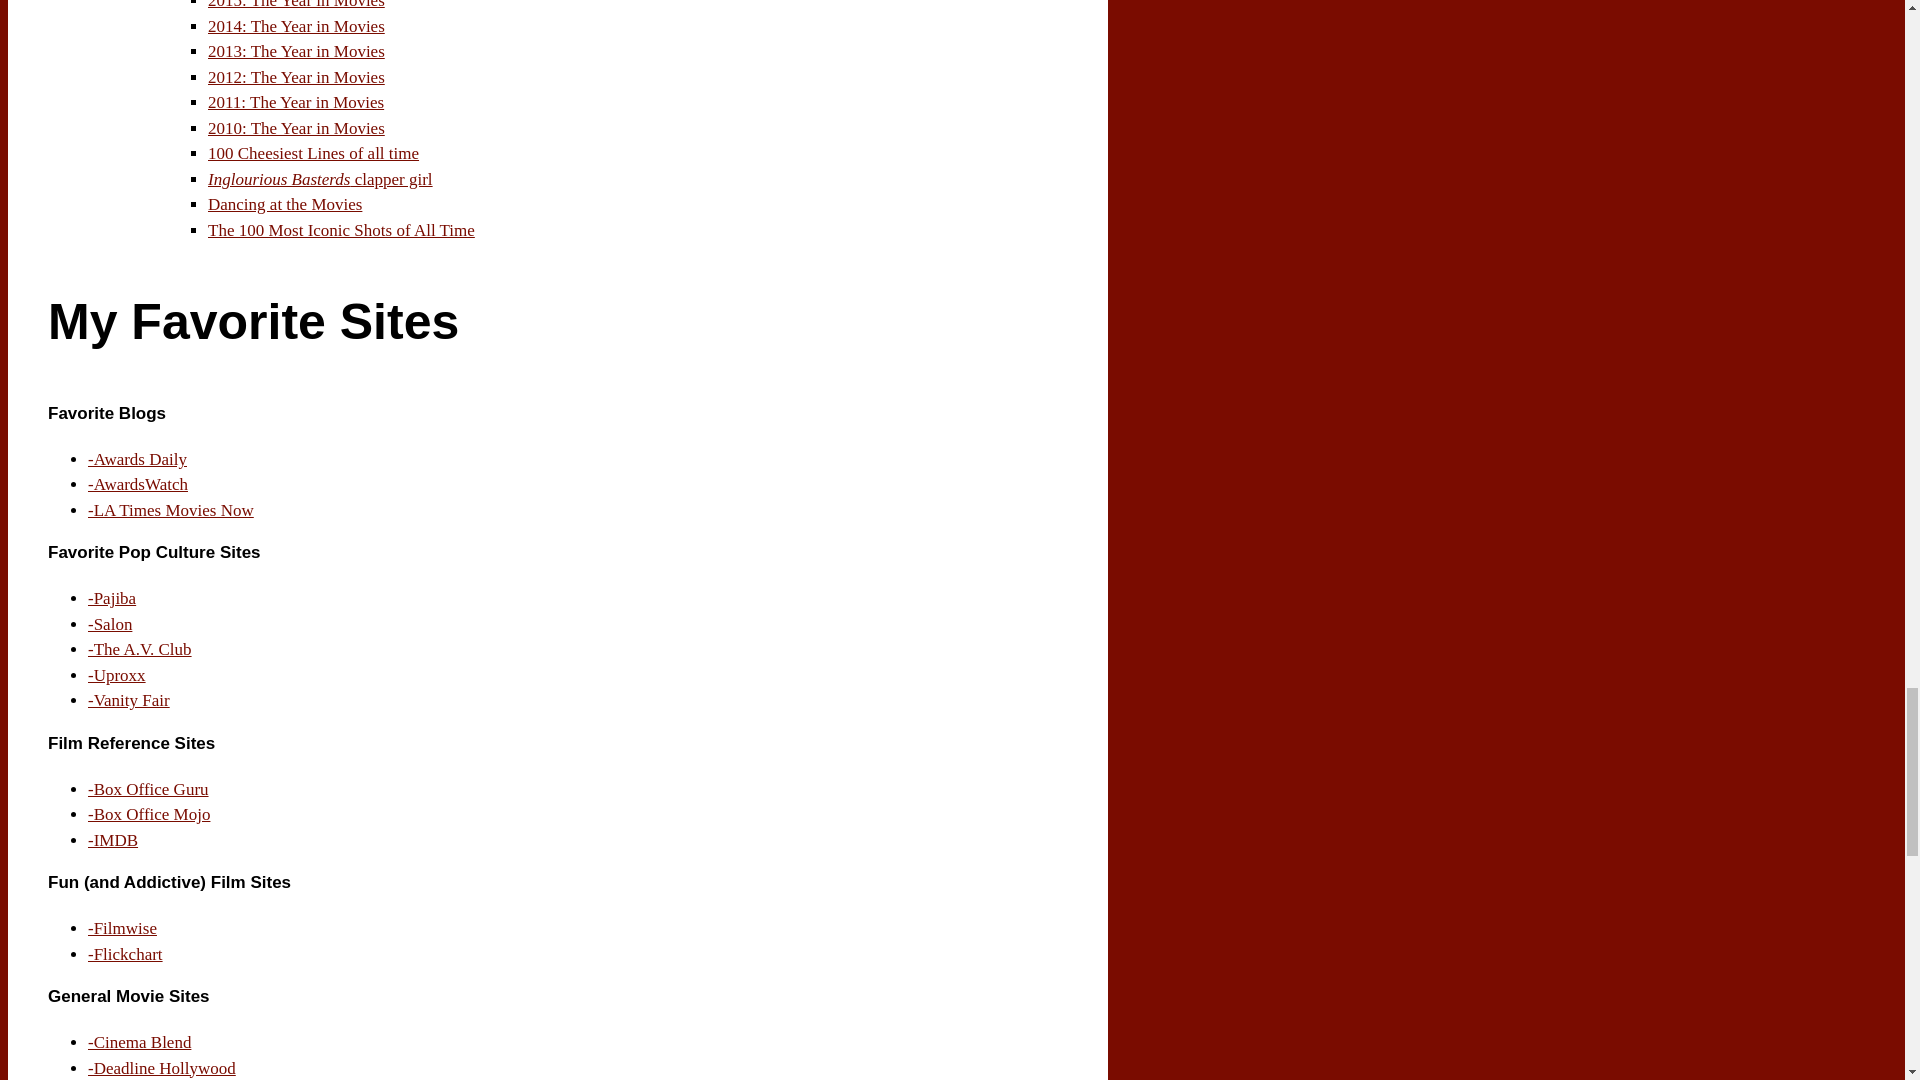 The height and width of the screenshot is (1080, 1920). I want to click on General pop culture blog, so click(140, 649).